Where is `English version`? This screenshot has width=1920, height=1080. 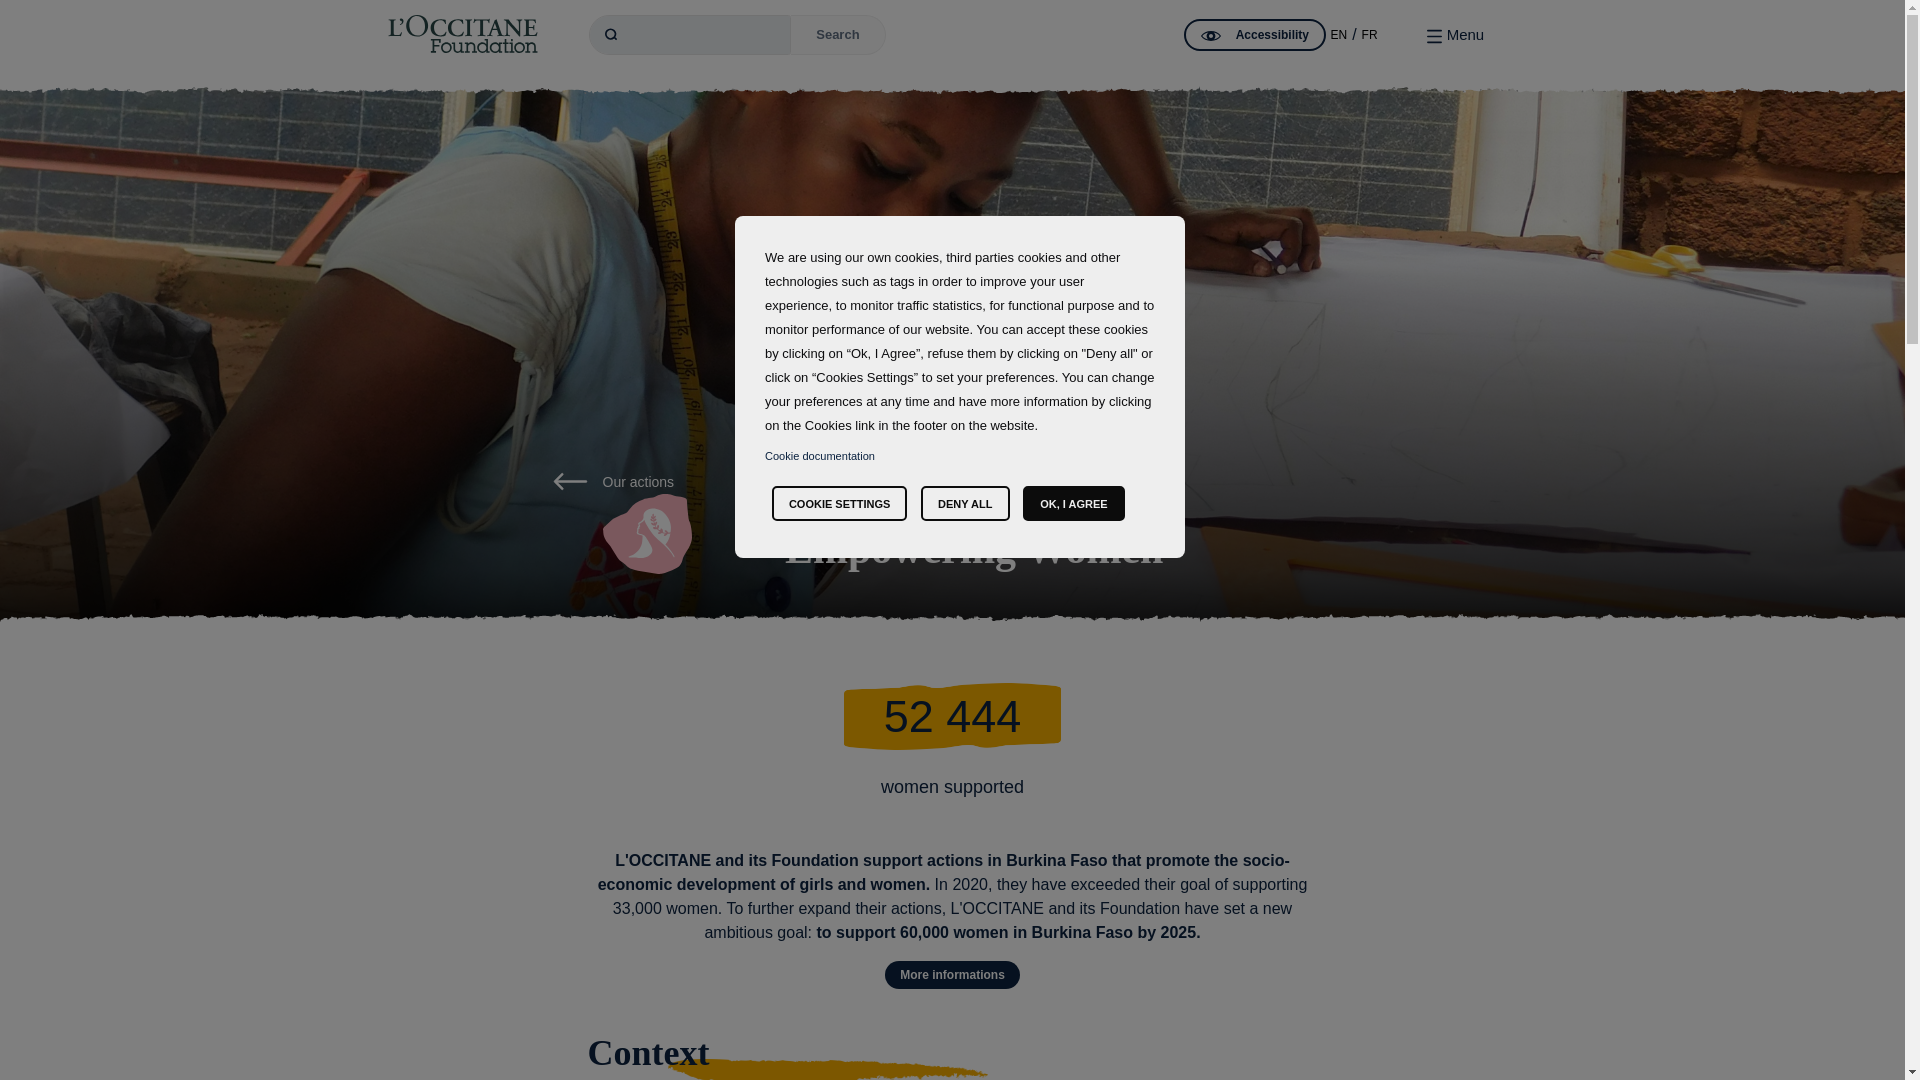 English version is located at coordinates (1338, 35).